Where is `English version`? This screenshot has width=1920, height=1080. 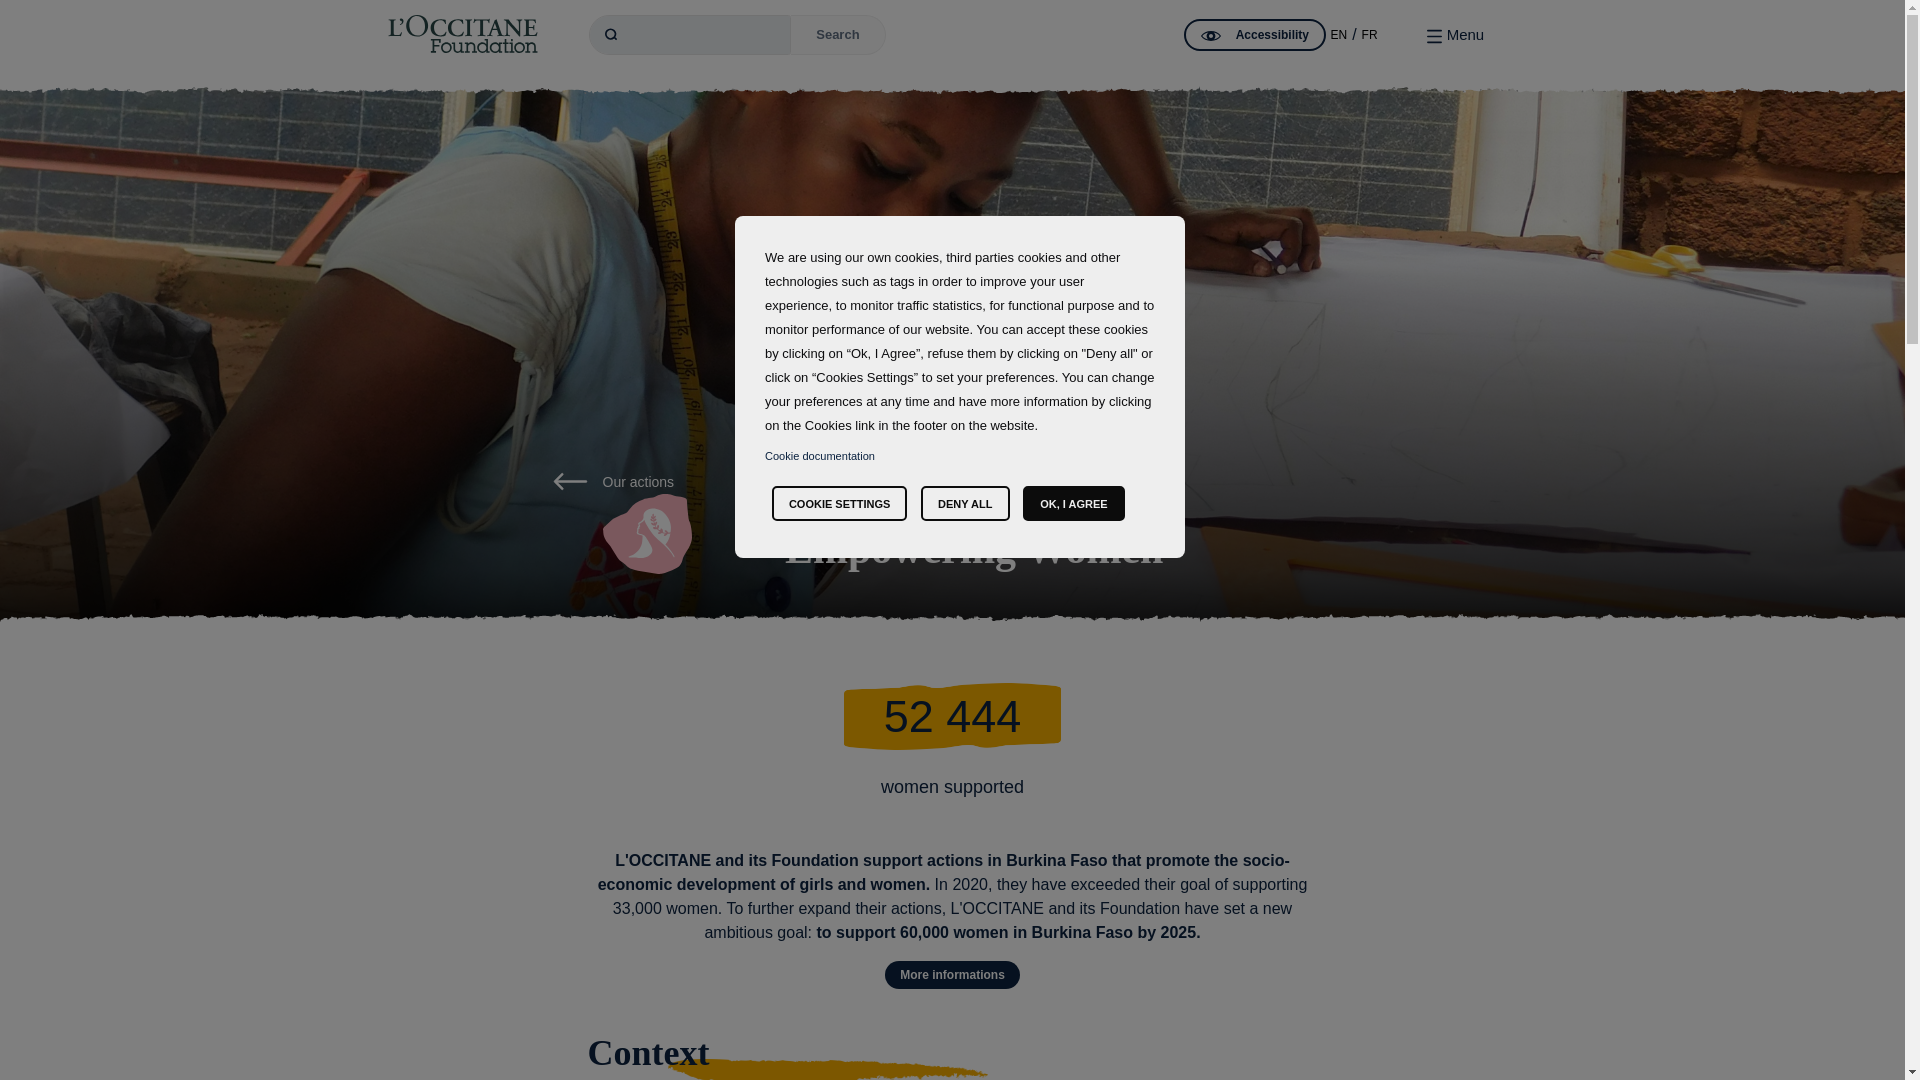 English version is located at coordinates (1338, 35).